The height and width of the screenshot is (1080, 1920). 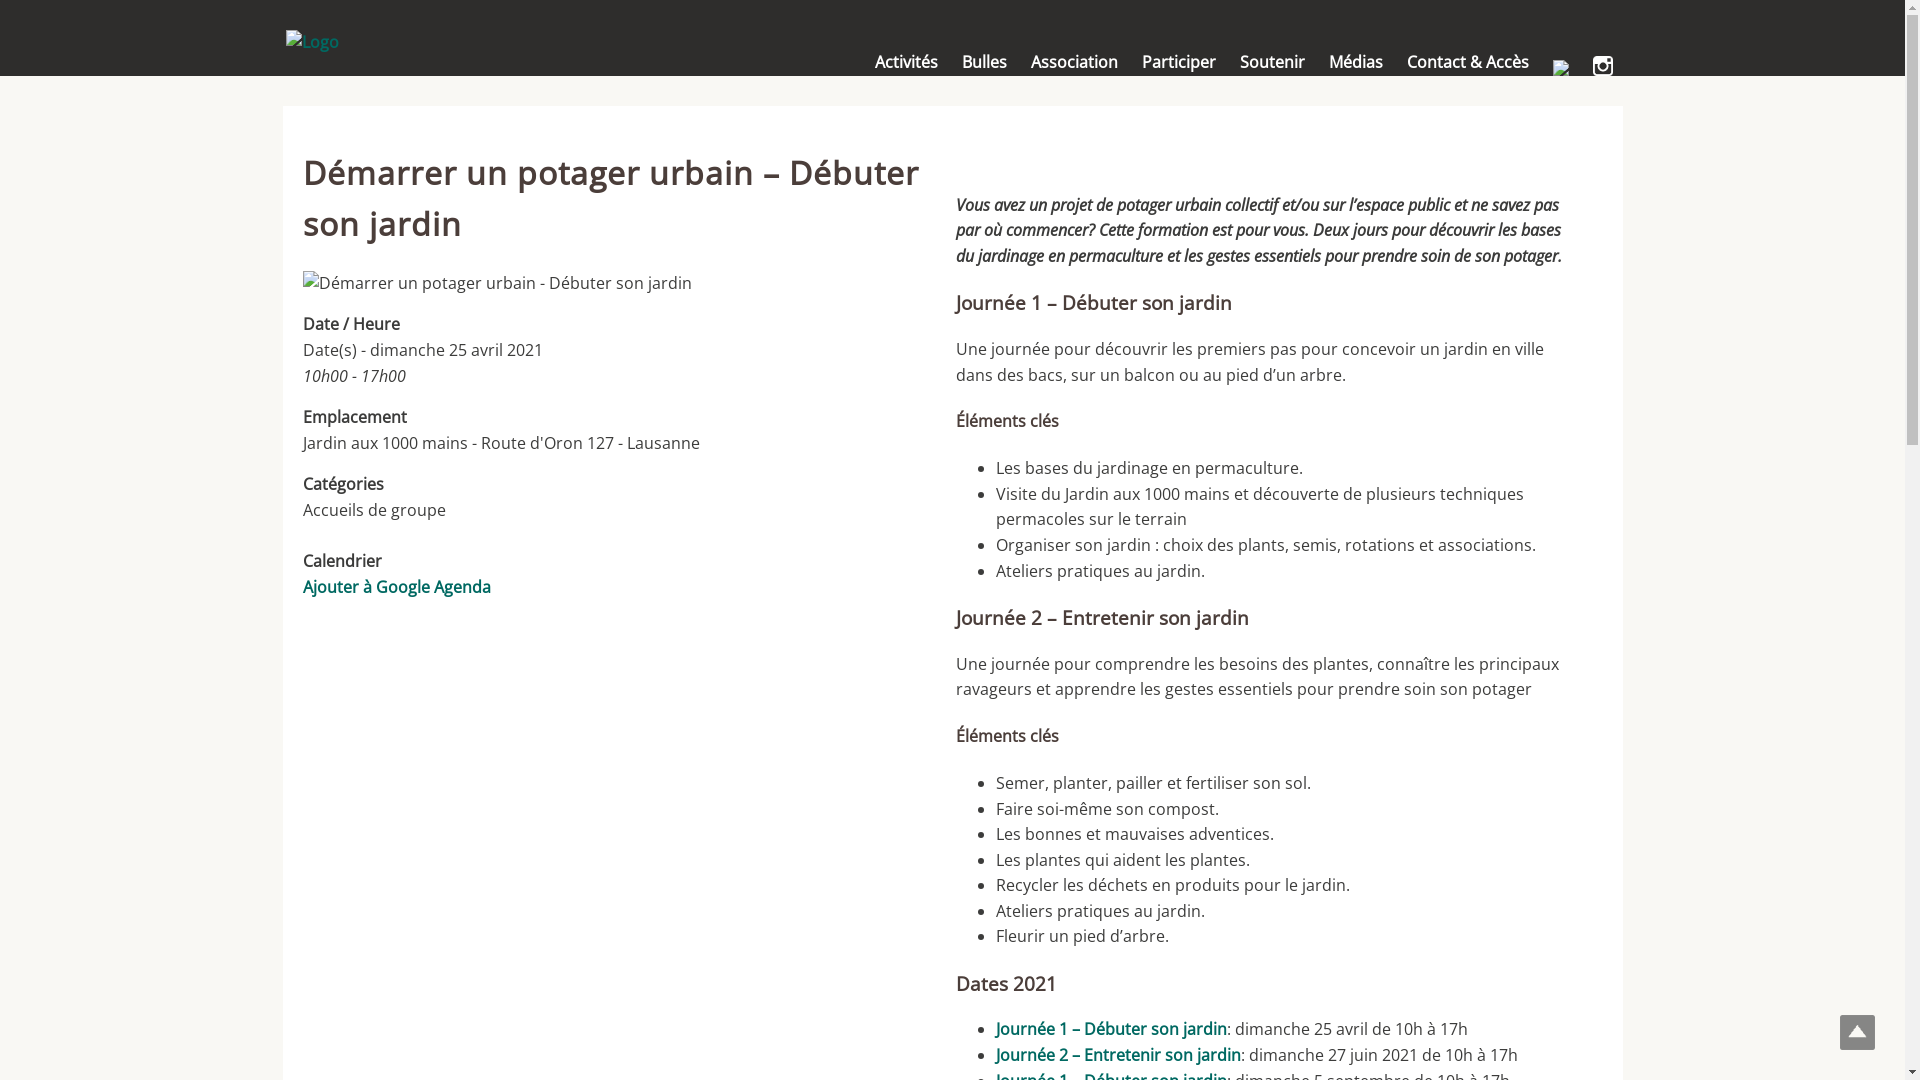 I want to click on Top, so click(x=1858, y=1032).